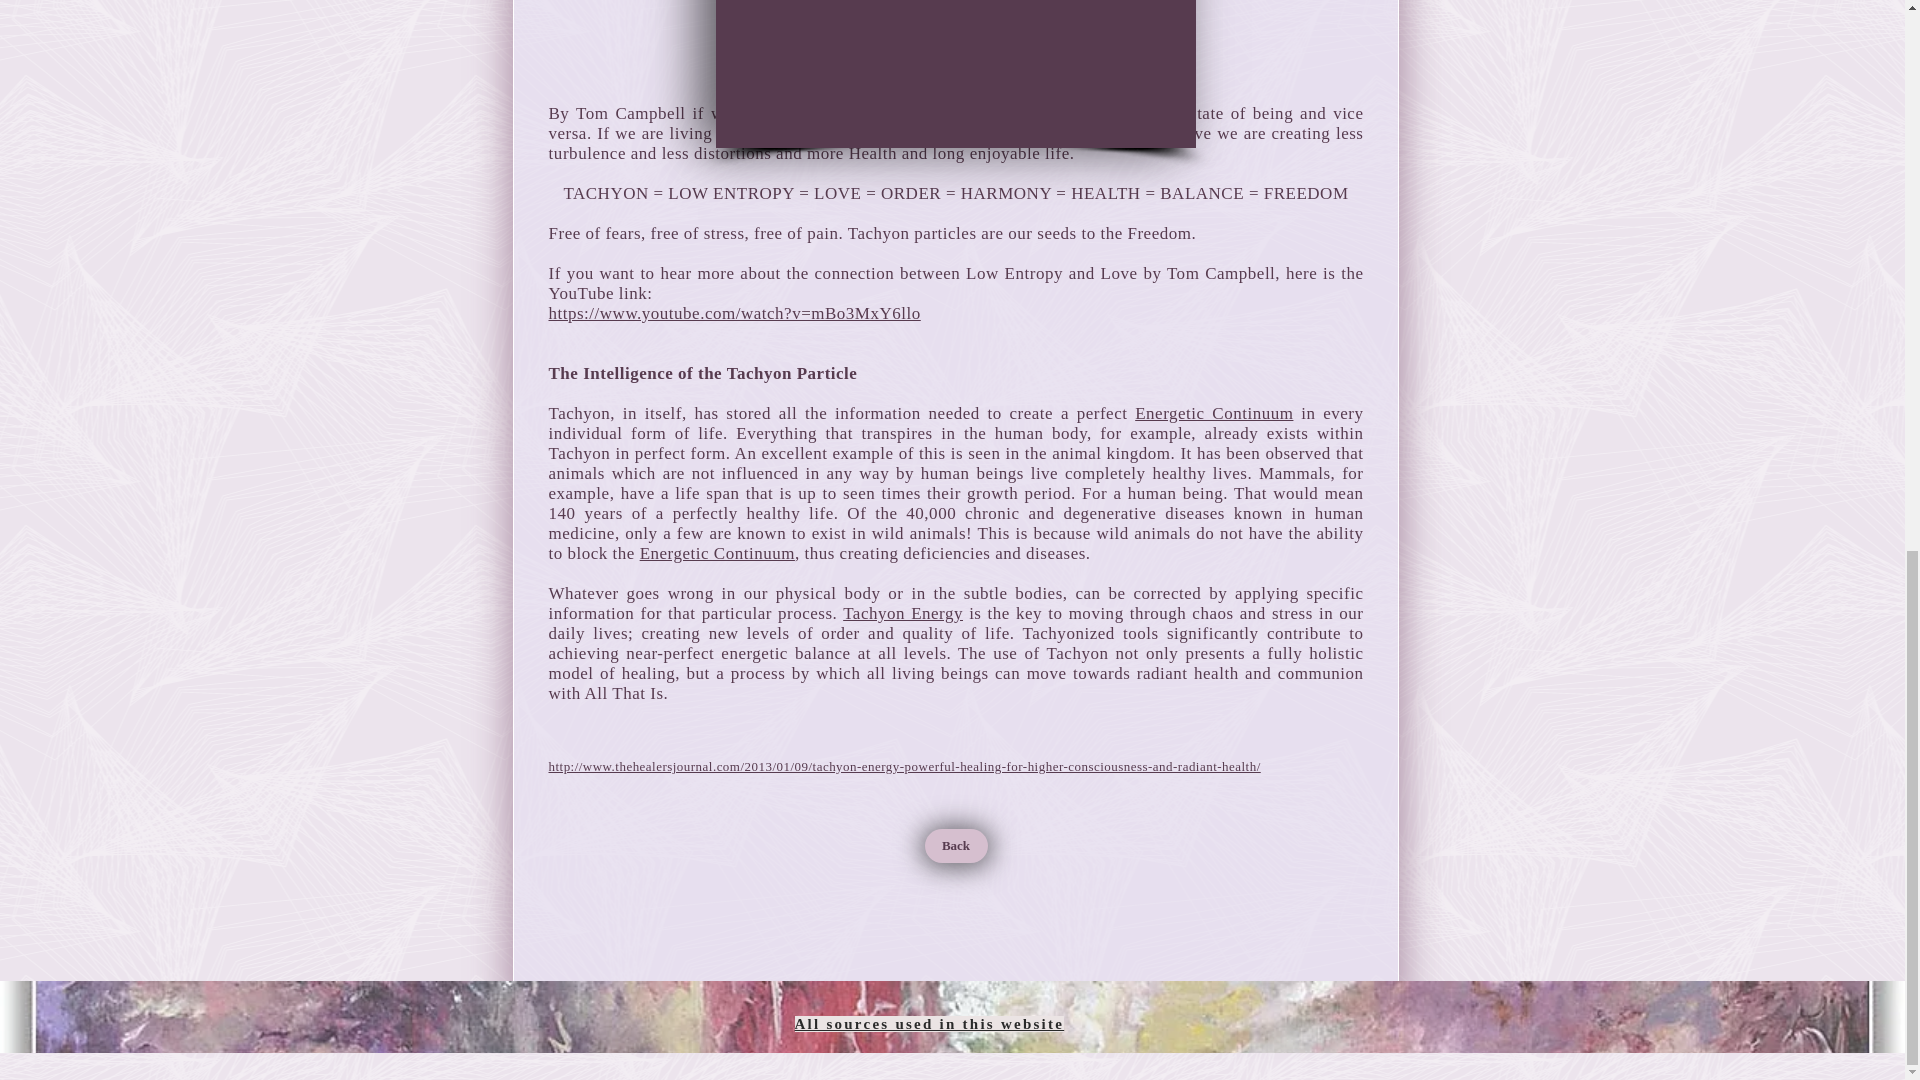  Describe the element at coordinates (902, 613) in the screenshot. I see `Tachyon Energy` at that location.